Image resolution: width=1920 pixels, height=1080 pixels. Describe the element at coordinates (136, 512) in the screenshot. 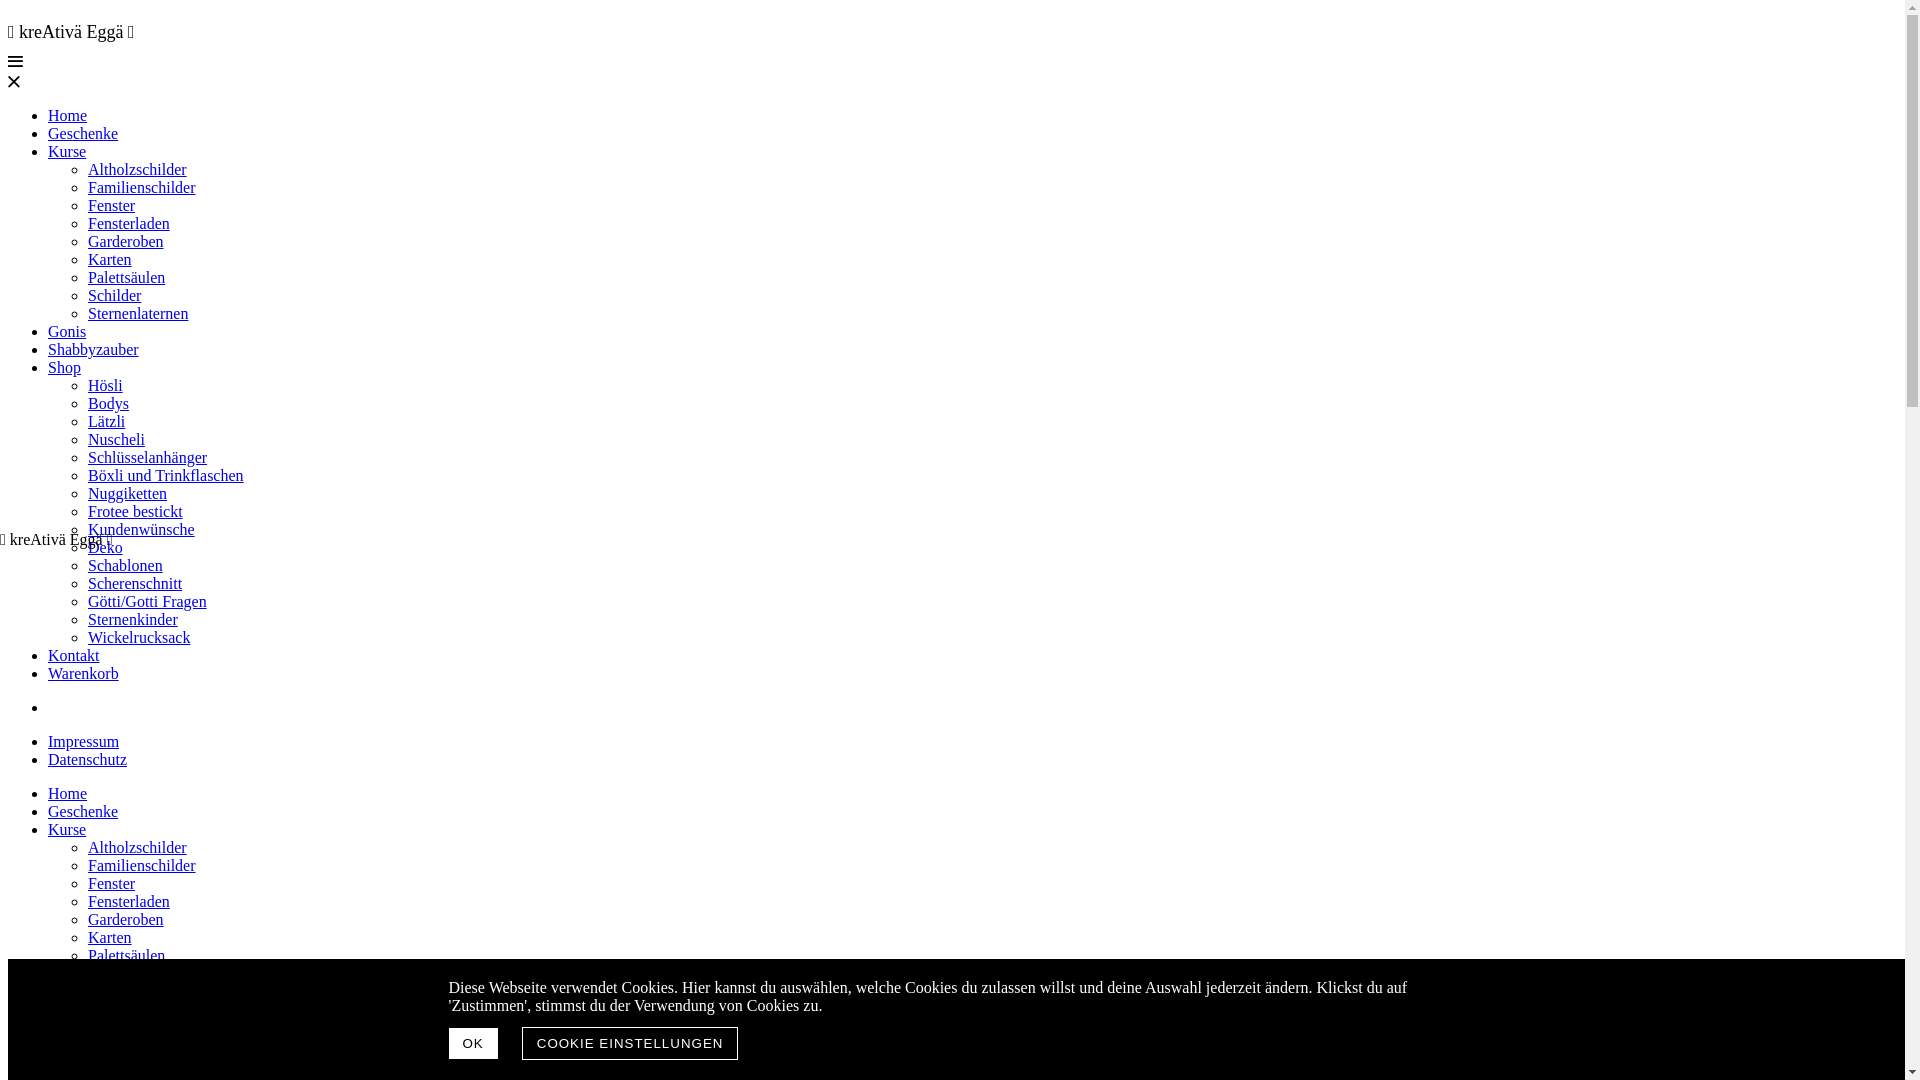

I see `Frotee bestickt` at that location.